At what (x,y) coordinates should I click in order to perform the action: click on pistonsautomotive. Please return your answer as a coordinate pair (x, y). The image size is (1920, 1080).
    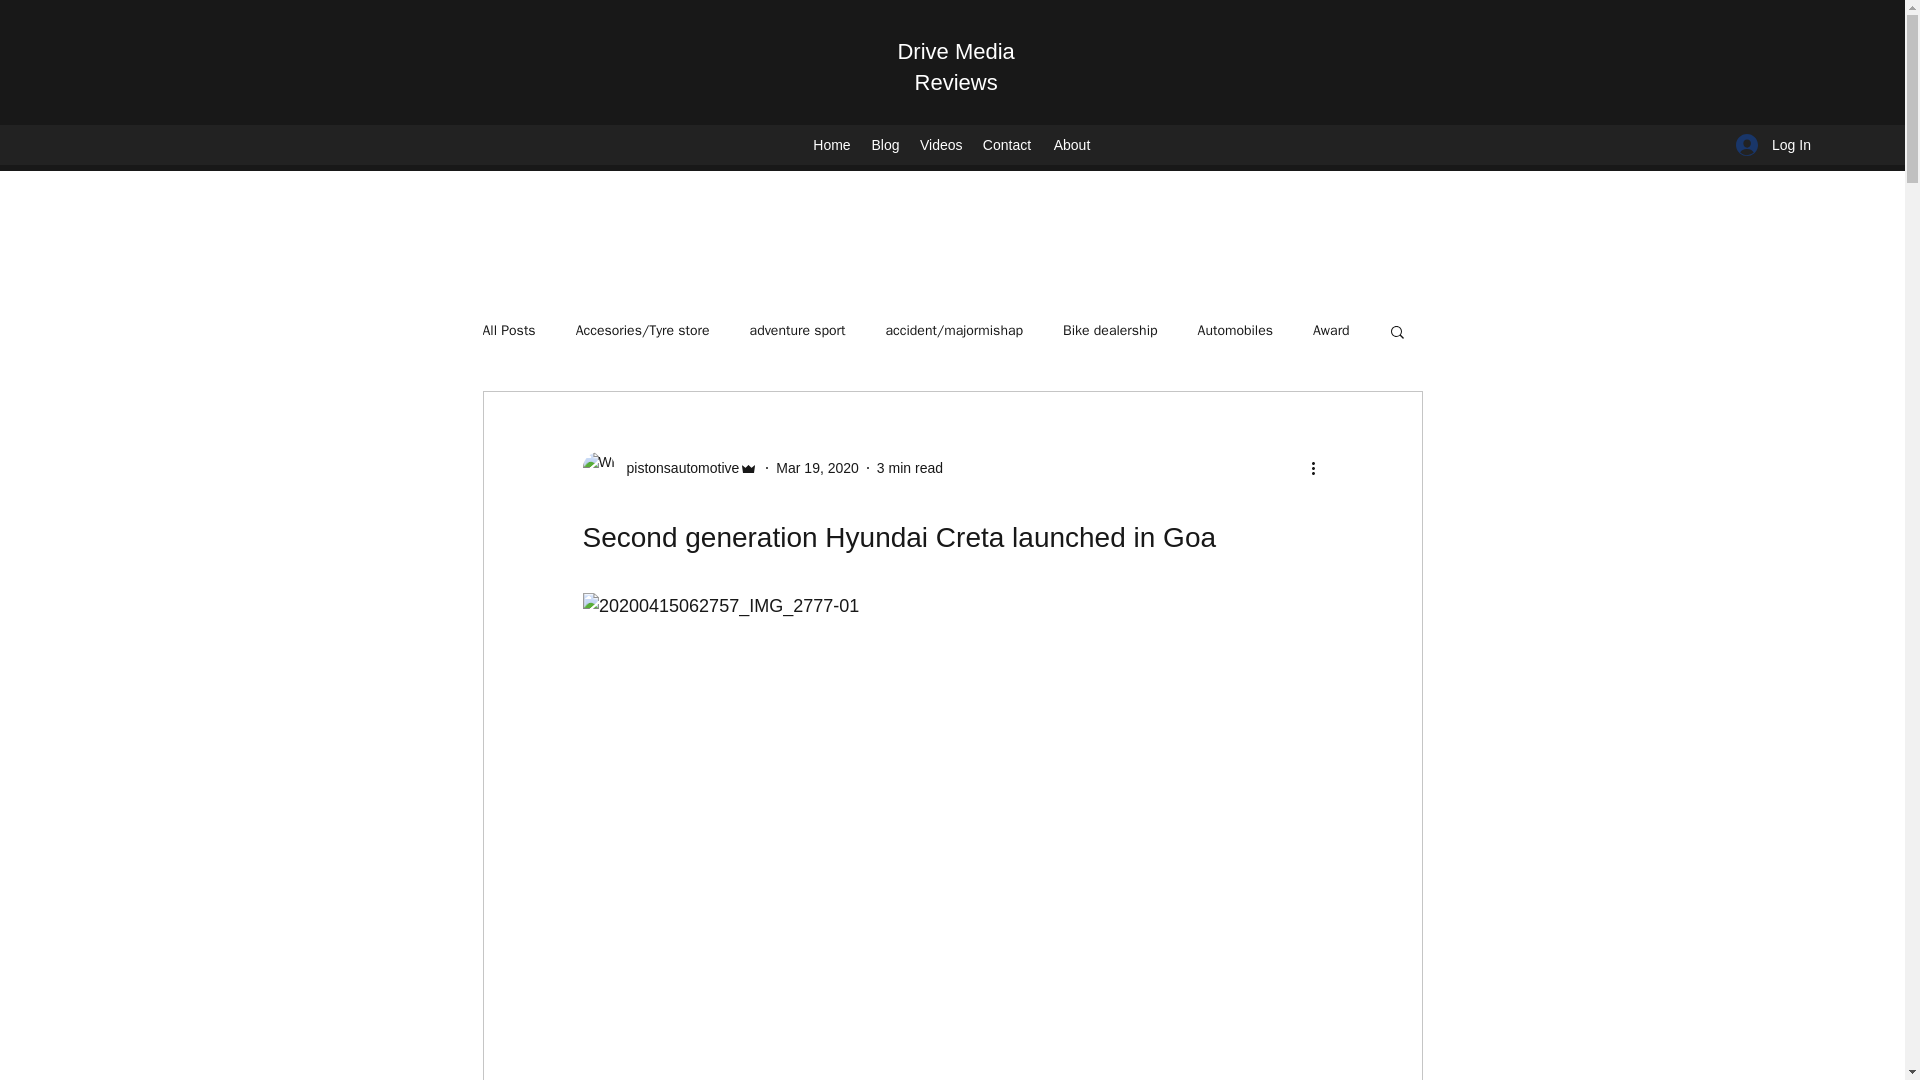
    Looking at the image, I should click on (676, 468).